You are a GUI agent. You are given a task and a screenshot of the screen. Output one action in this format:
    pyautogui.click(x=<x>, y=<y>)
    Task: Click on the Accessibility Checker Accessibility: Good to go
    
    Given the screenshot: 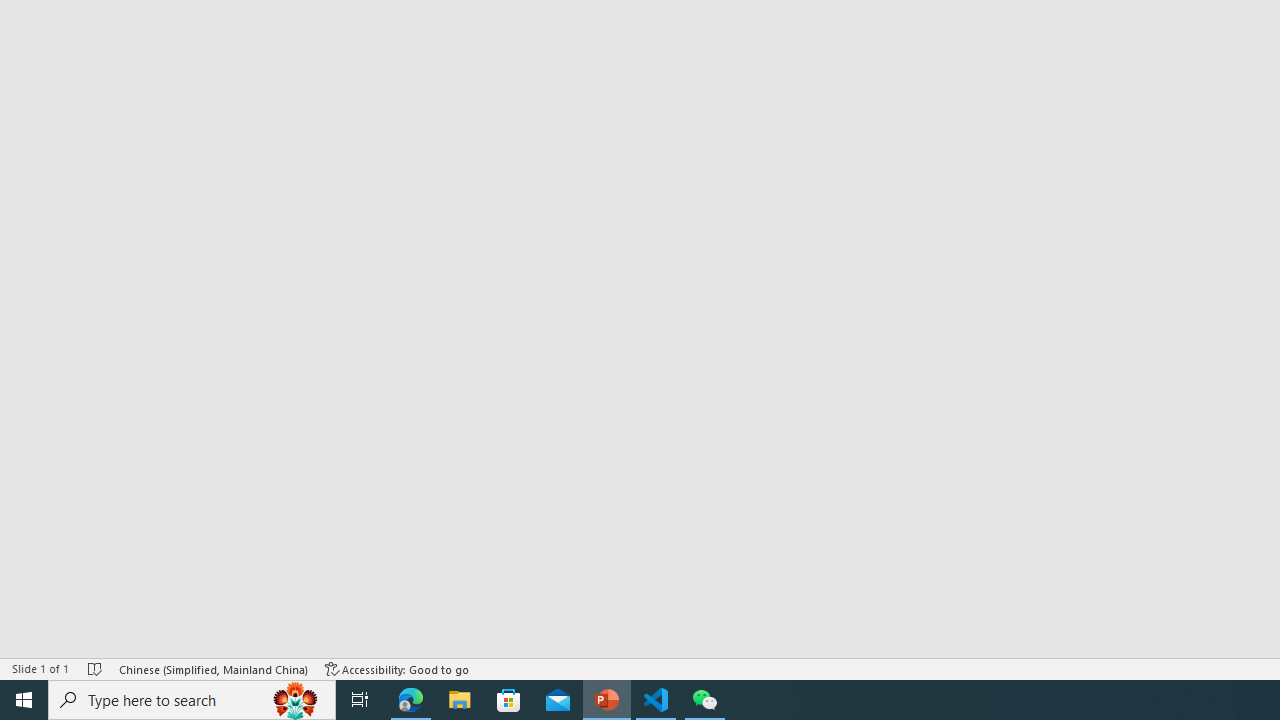 What is the action you would take?
    pyautogui.click(x=397, y=668)
    